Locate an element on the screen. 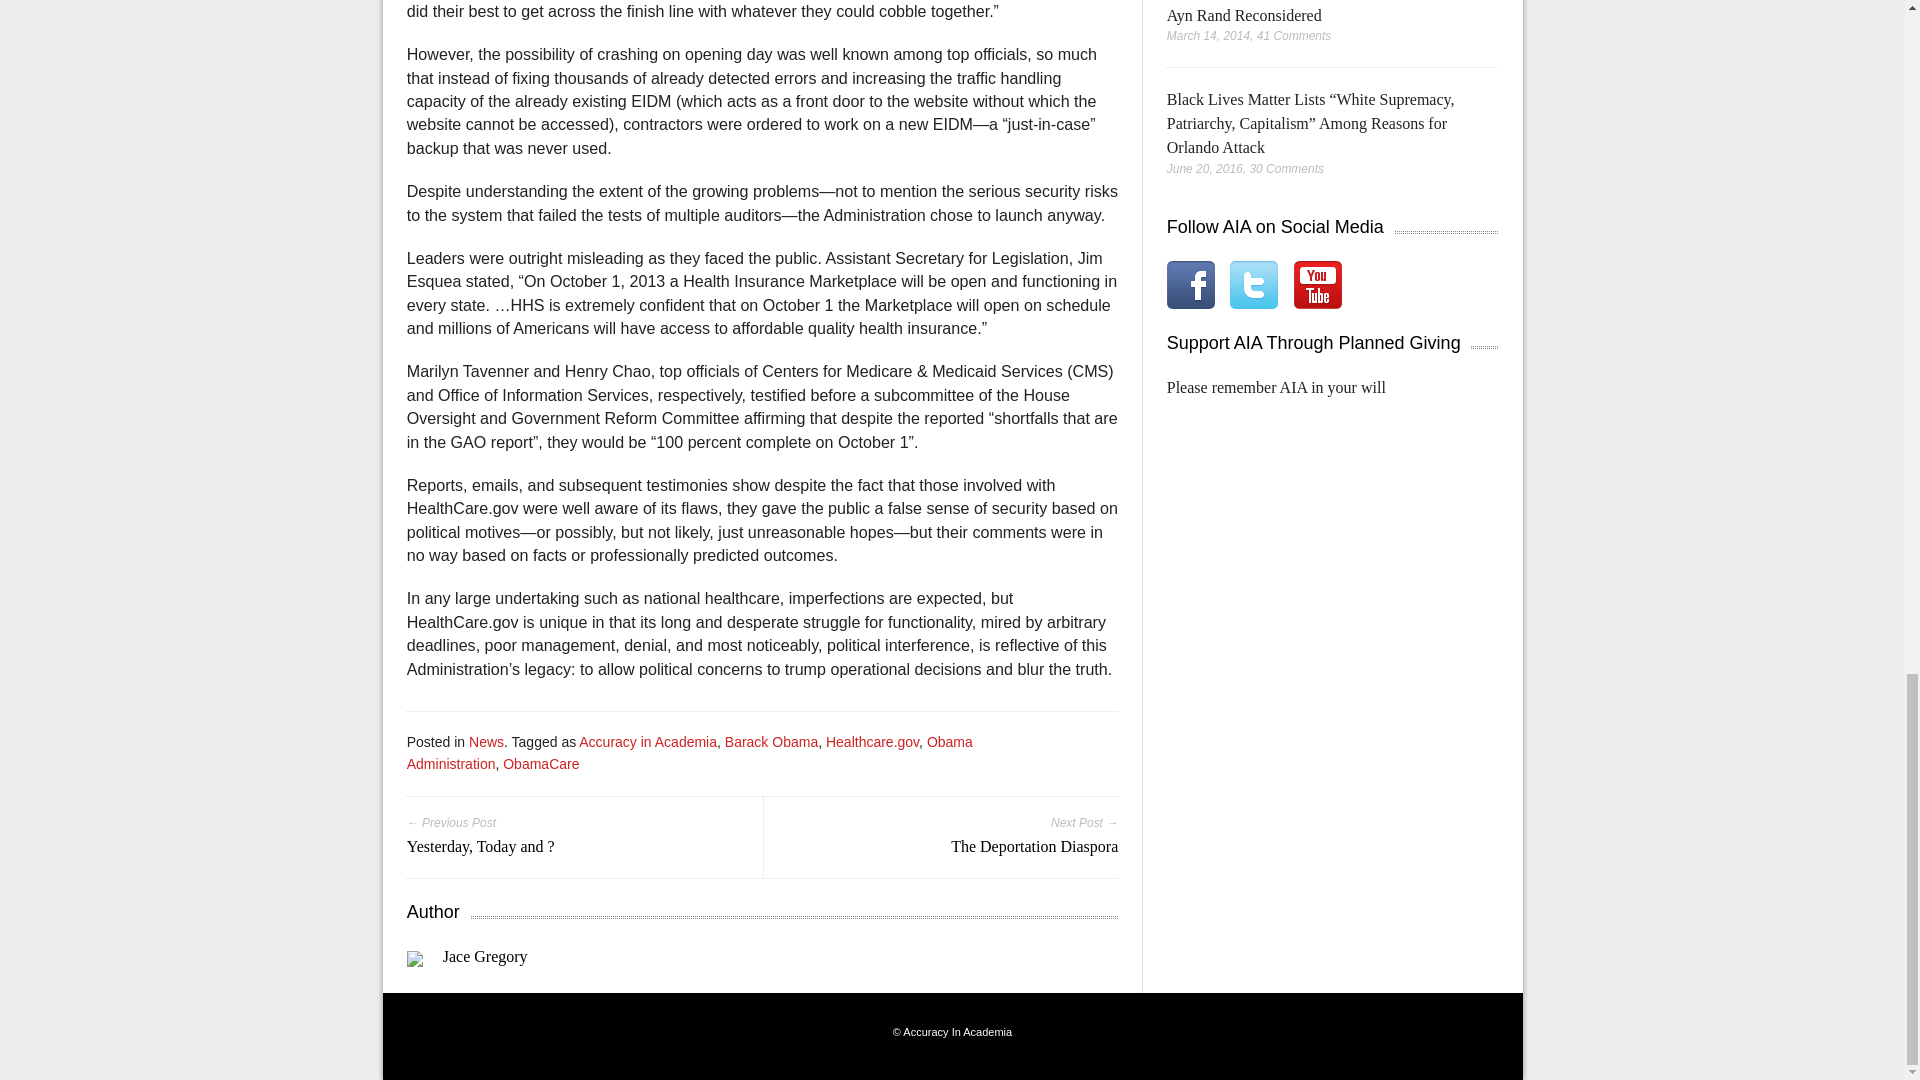 The height and width of the screenshot is (1080, 1920). Obama Administration is located at coordinates (690, 753).